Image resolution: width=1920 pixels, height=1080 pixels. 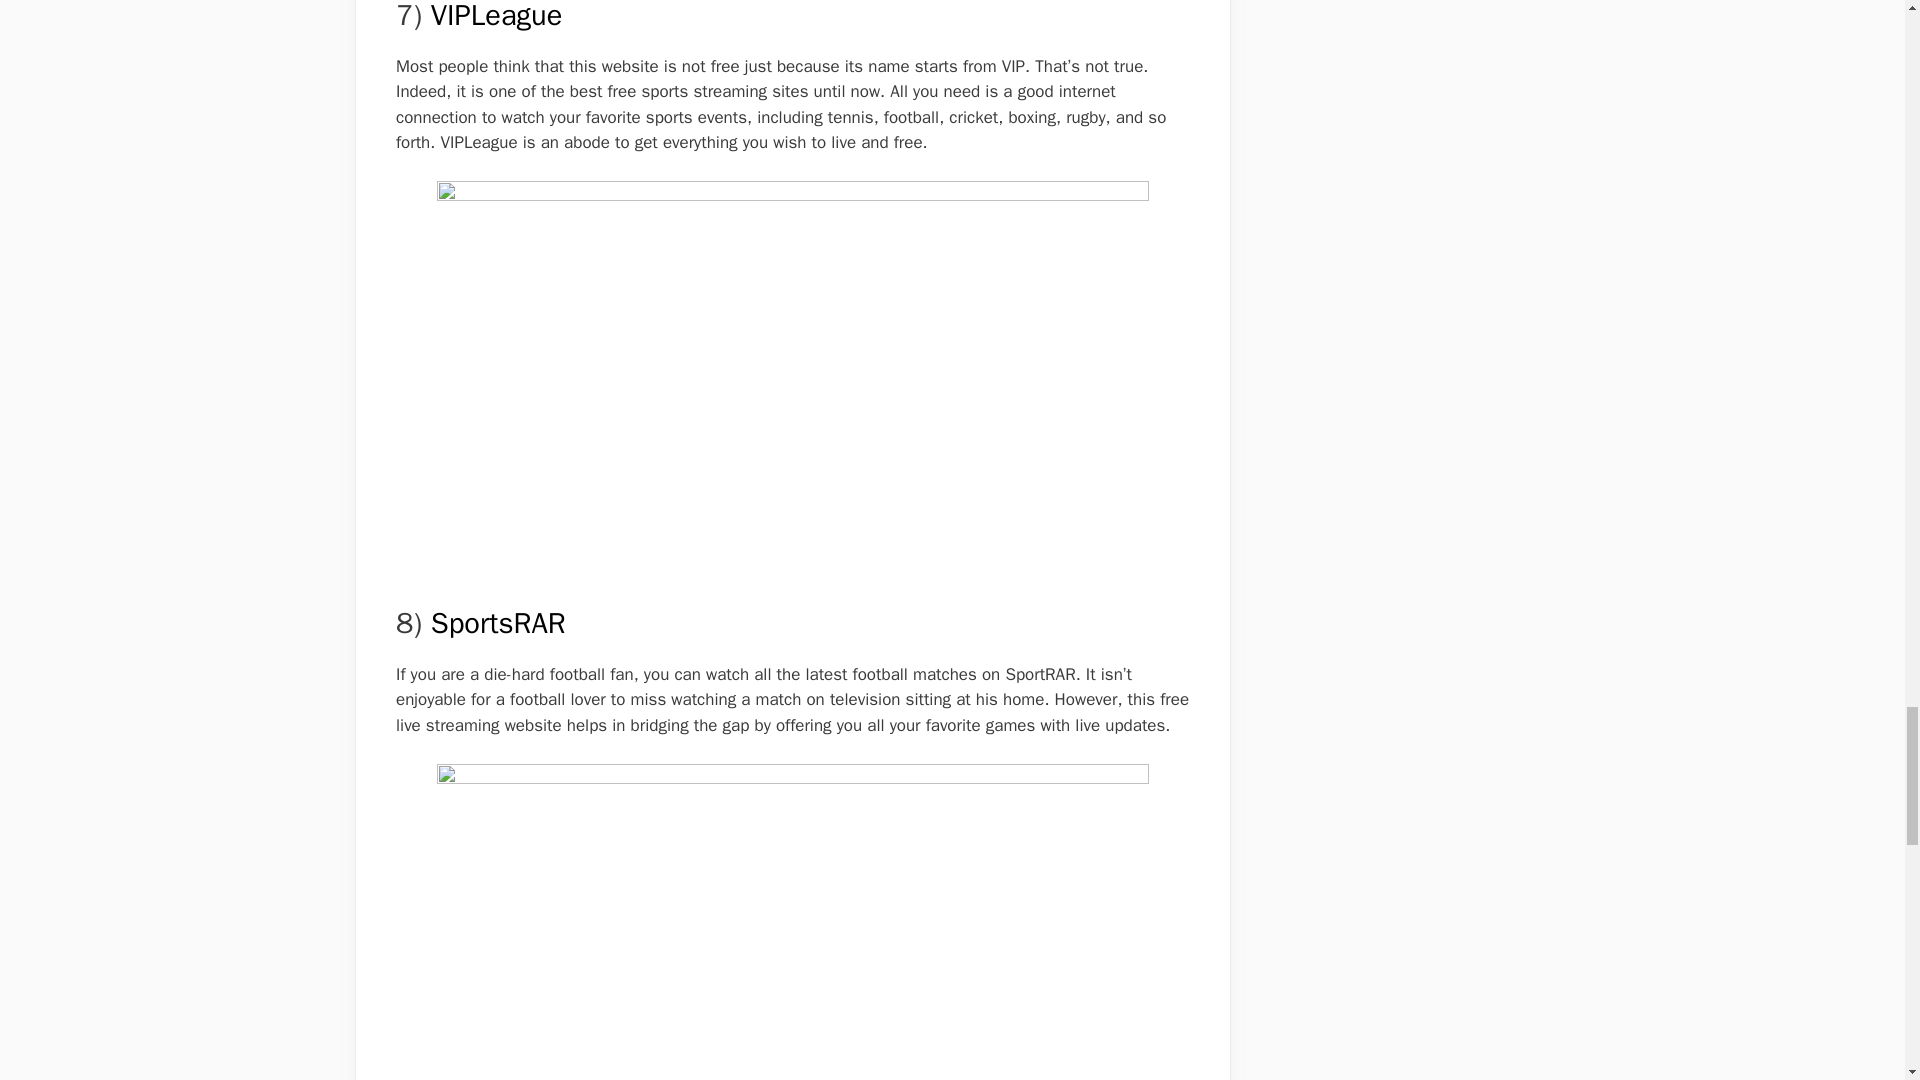 What do you see at coordinates (498, 622) in the screenshot?
I see `SportsRAR` at bounding box center [498, 622].